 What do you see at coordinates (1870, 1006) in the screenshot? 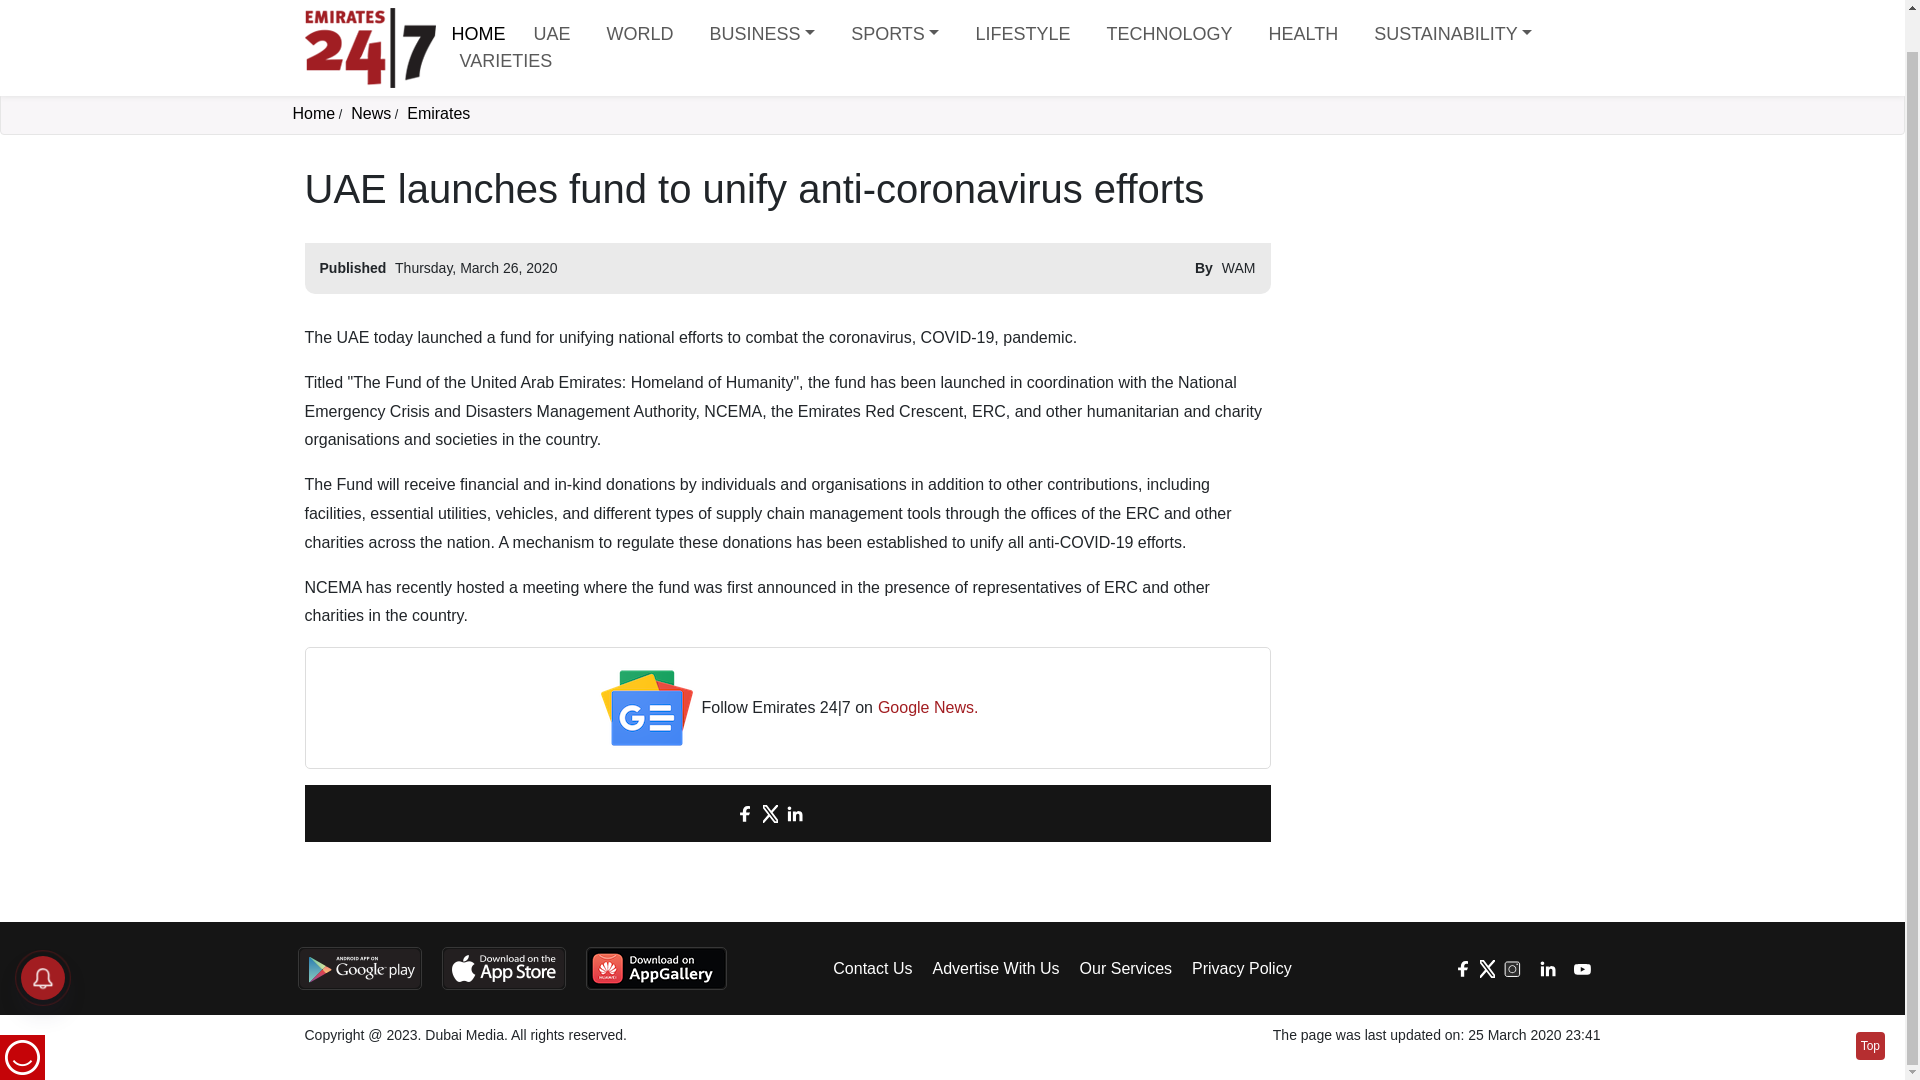
I see `Go to top` at bounding box center [1870, 1006].